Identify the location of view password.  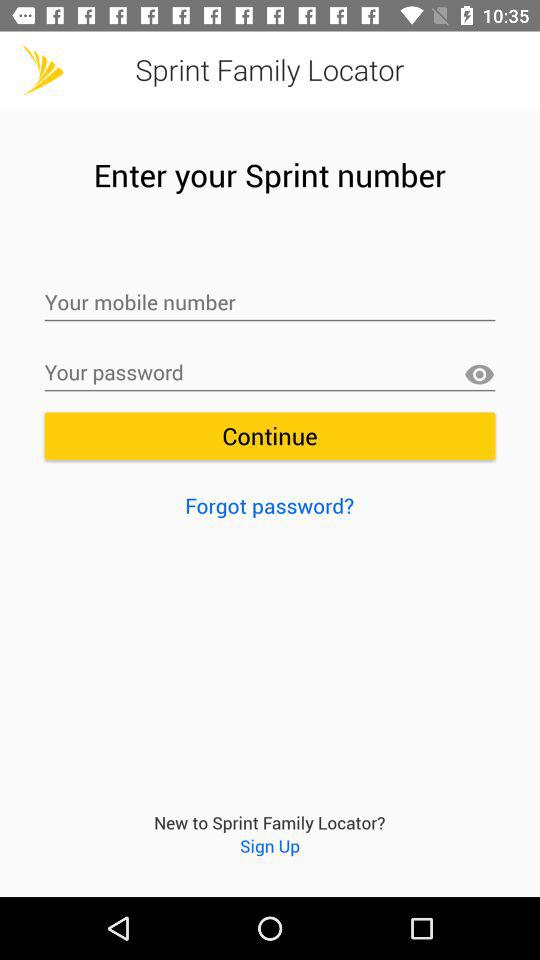
(479, 374).